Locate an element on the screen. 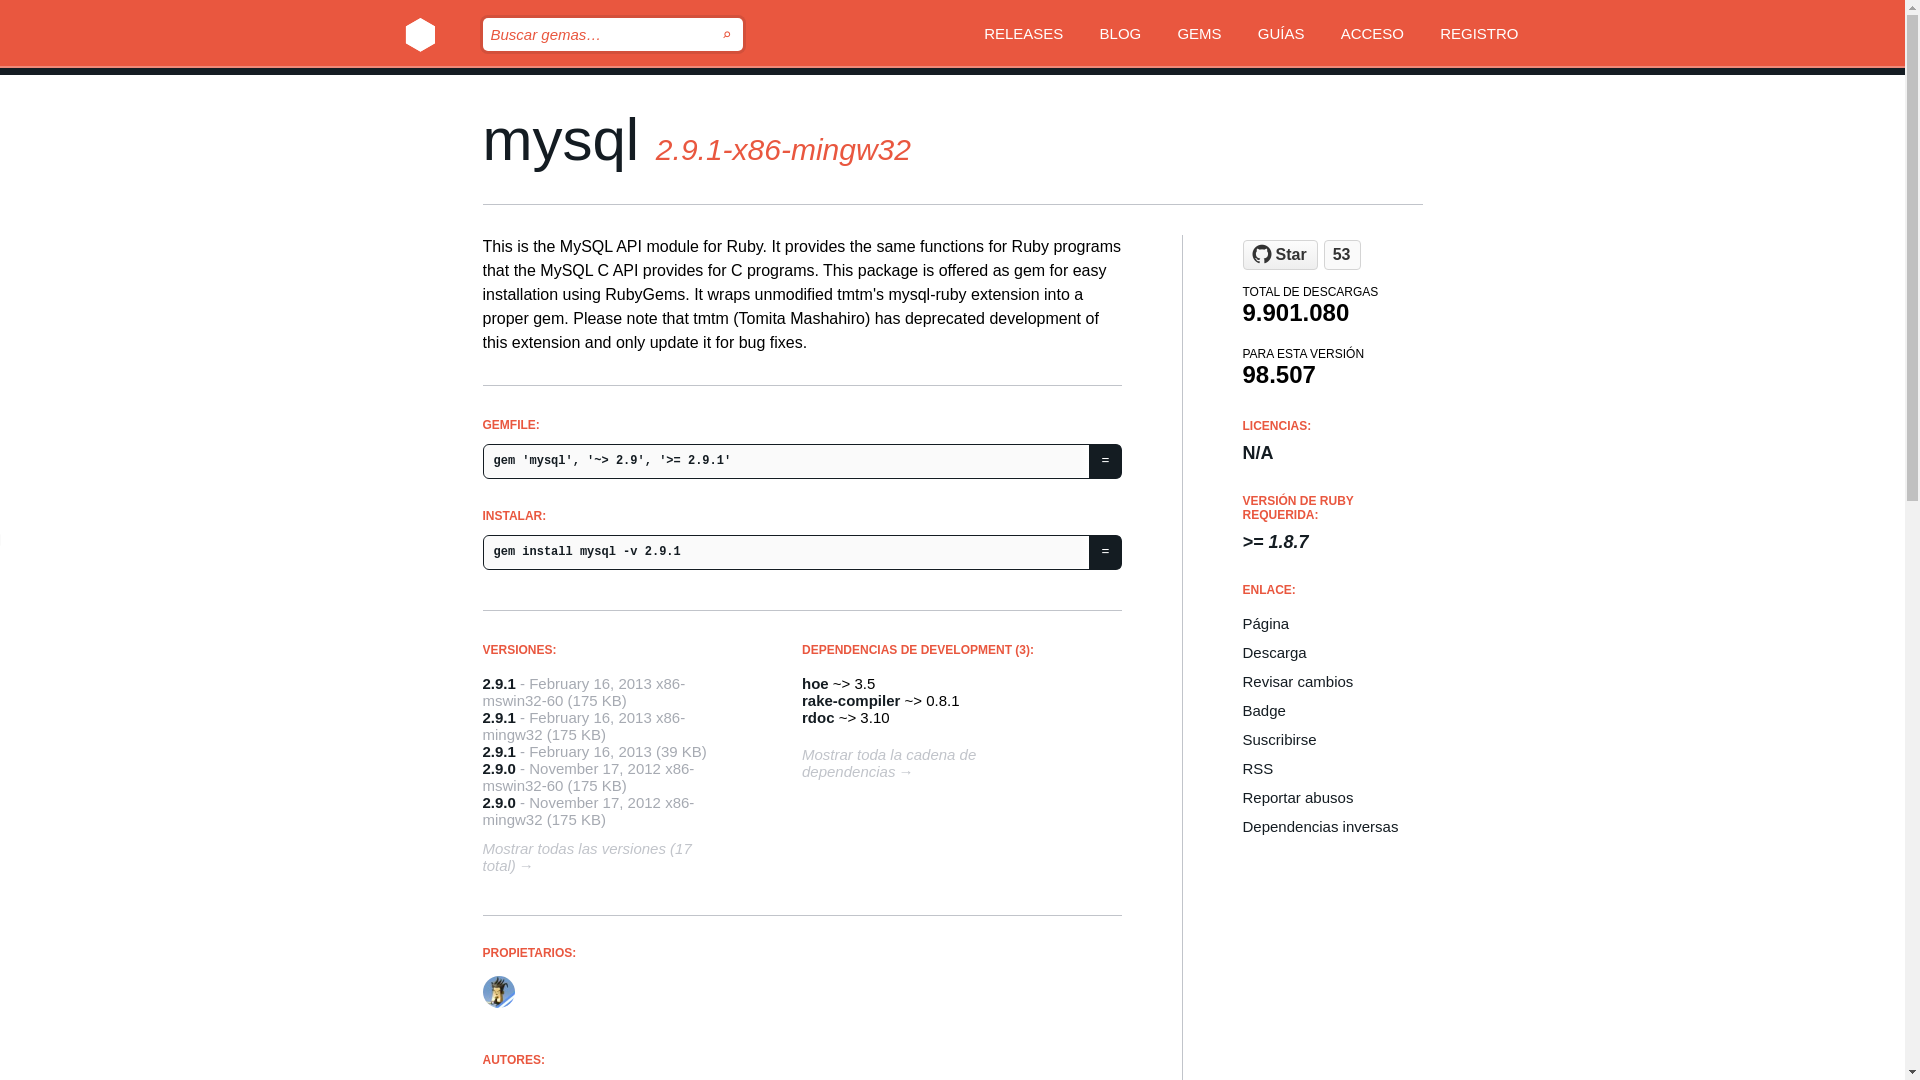 The image size is (1920, 1080). 2.9.0 is located at coordinates (498, 768).